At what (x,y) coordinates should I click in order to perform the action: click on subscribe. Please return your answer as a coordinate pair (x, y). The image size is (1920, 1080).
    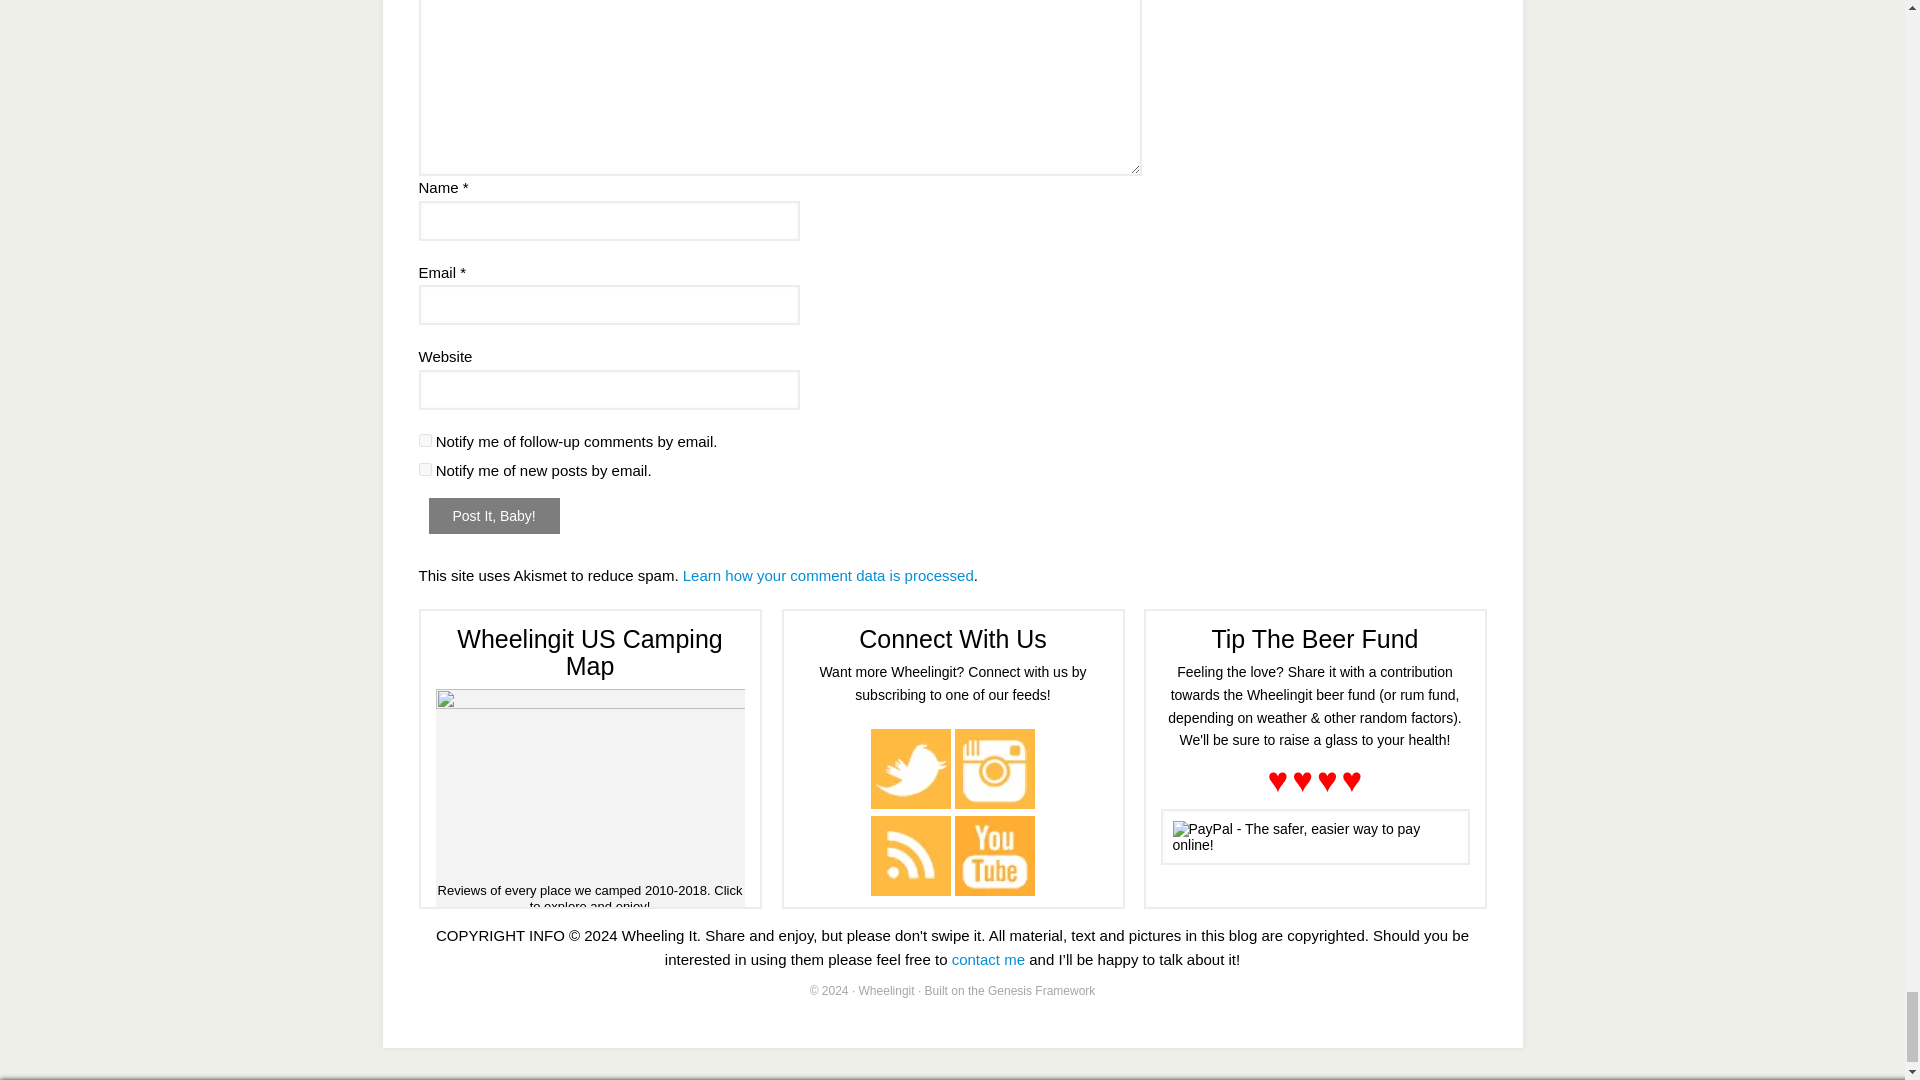
    Looking at the image, I should click on (424, 470).